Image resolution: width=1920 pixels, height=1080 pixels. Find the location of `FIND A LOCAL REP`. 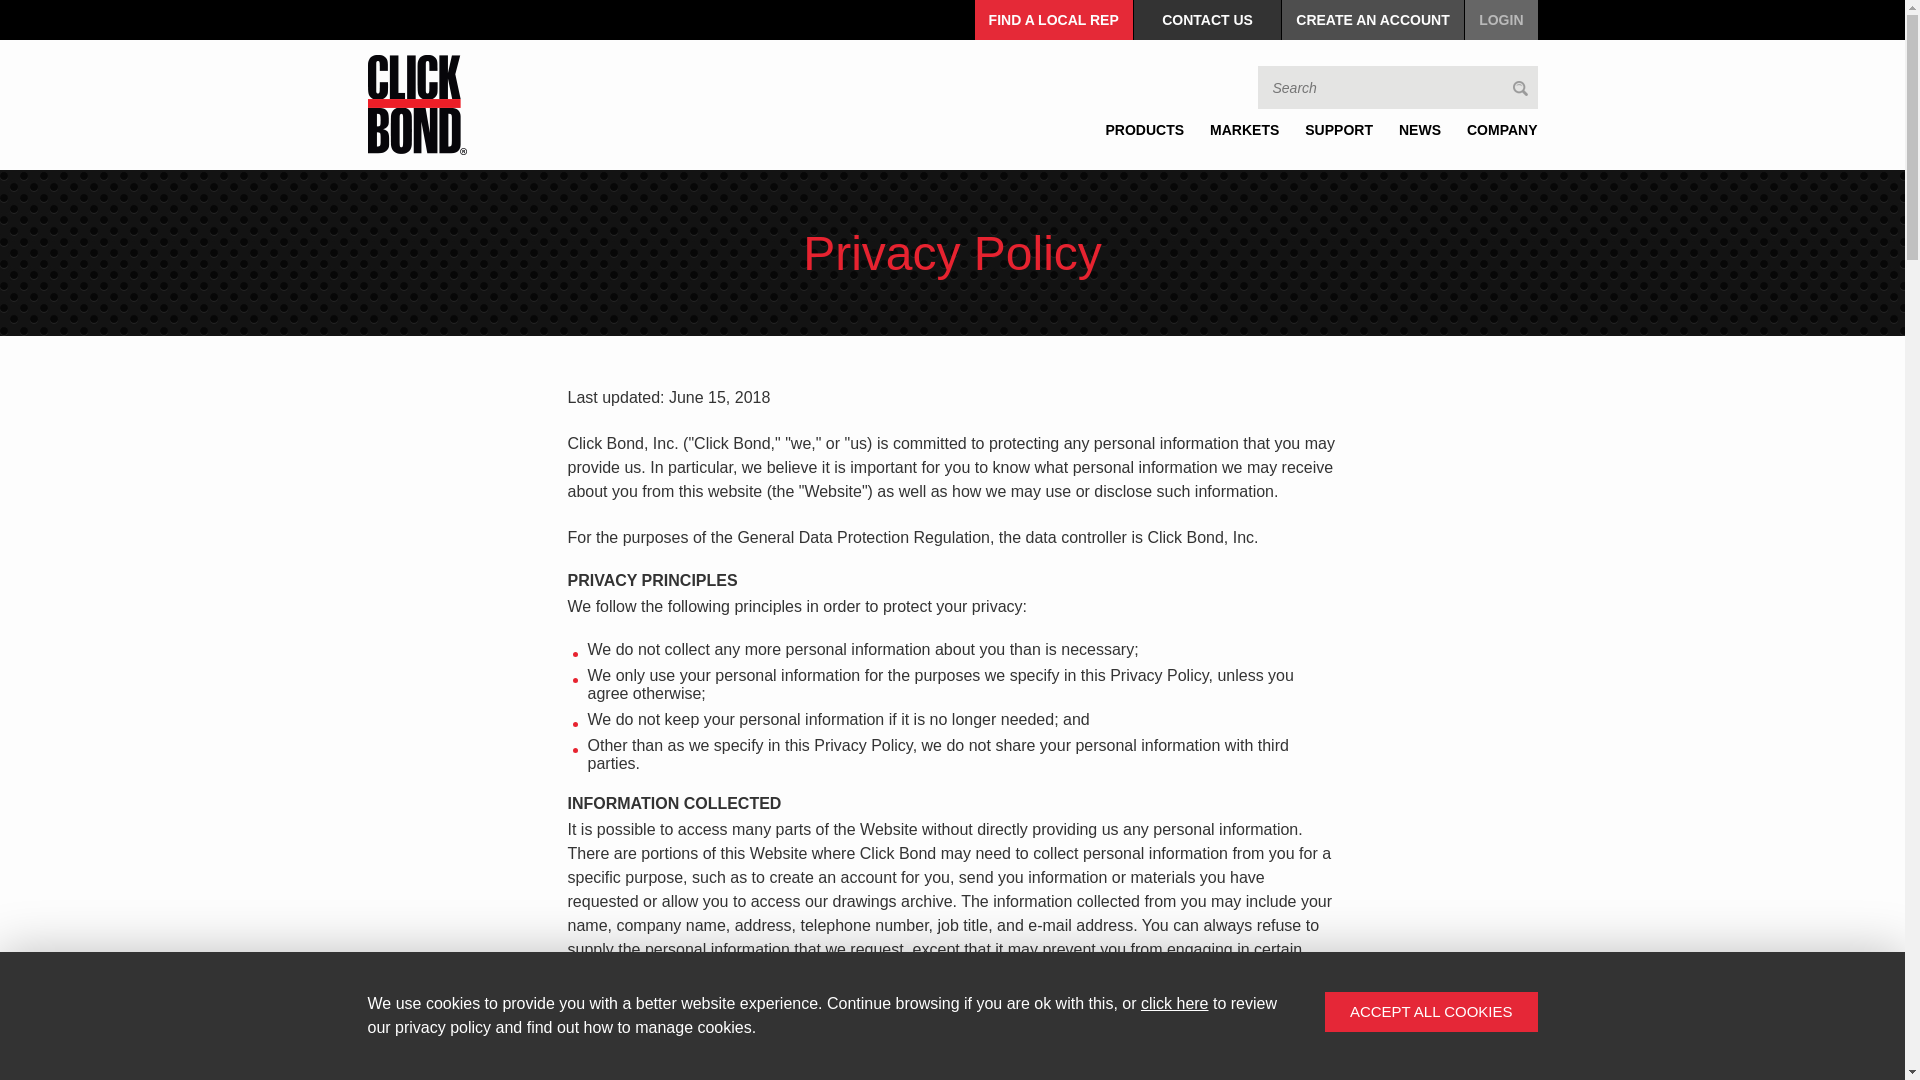

FIND A LOCAL REP is located at coordinates (1054, 20).